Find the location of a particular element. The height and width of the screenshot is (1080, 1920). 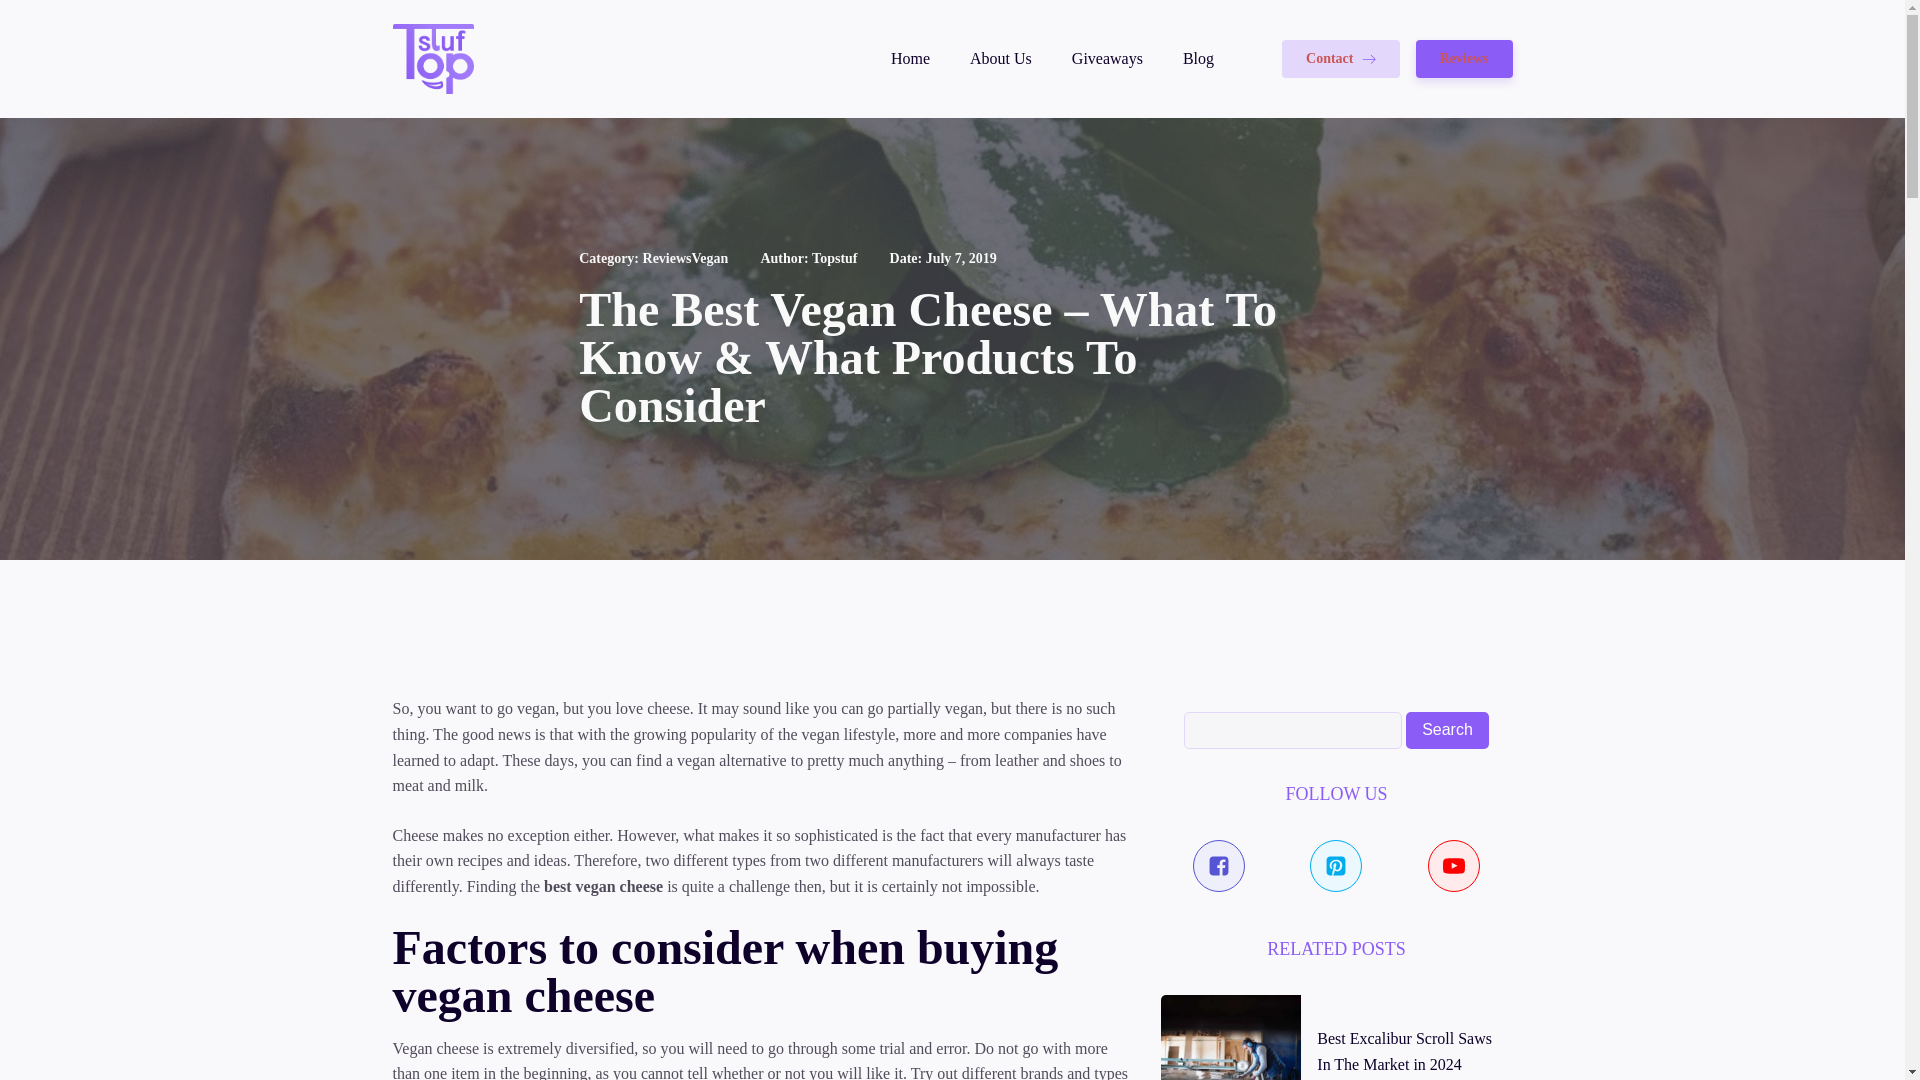

Reviews is located at coordinates (1464, 58).